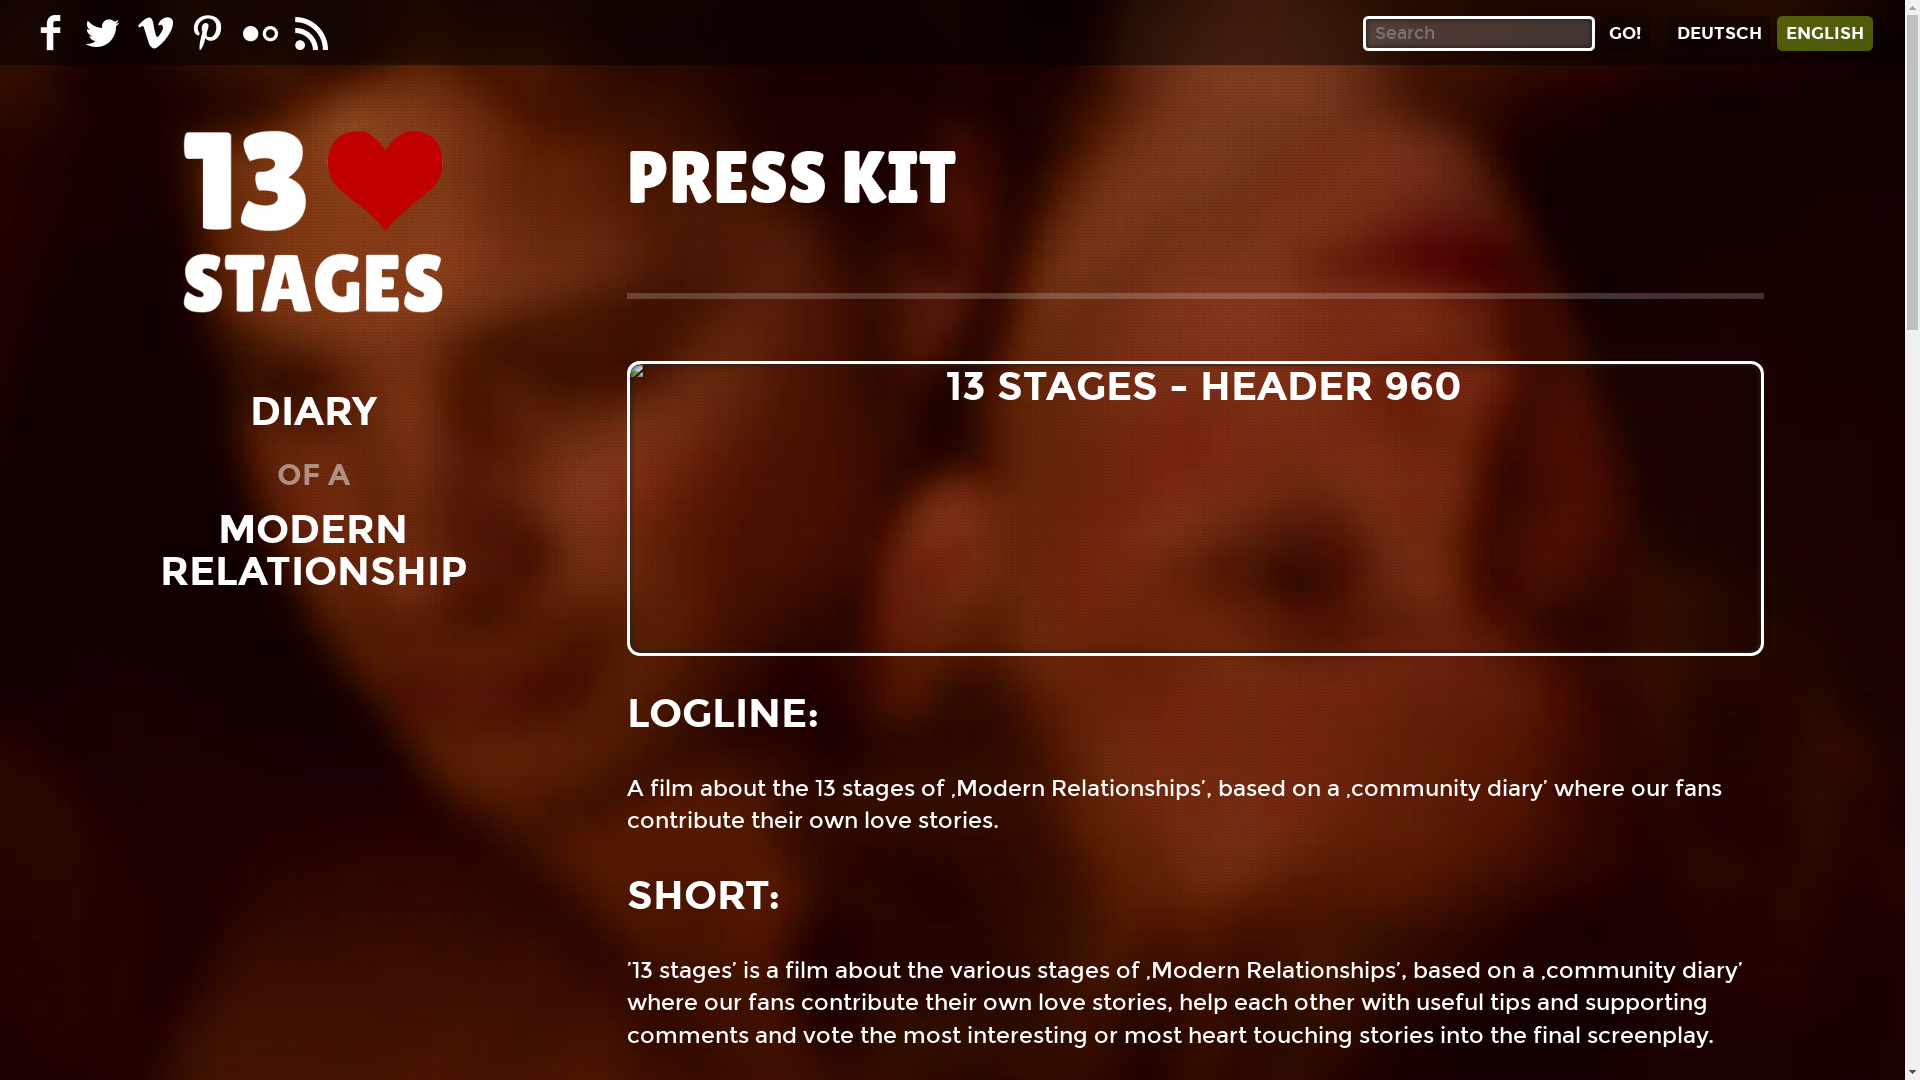 This screenshot has width=1920, height=1080. Describe the element at coordinates (1720, 34) in the screenshot. I see `Deutsch` at that location.